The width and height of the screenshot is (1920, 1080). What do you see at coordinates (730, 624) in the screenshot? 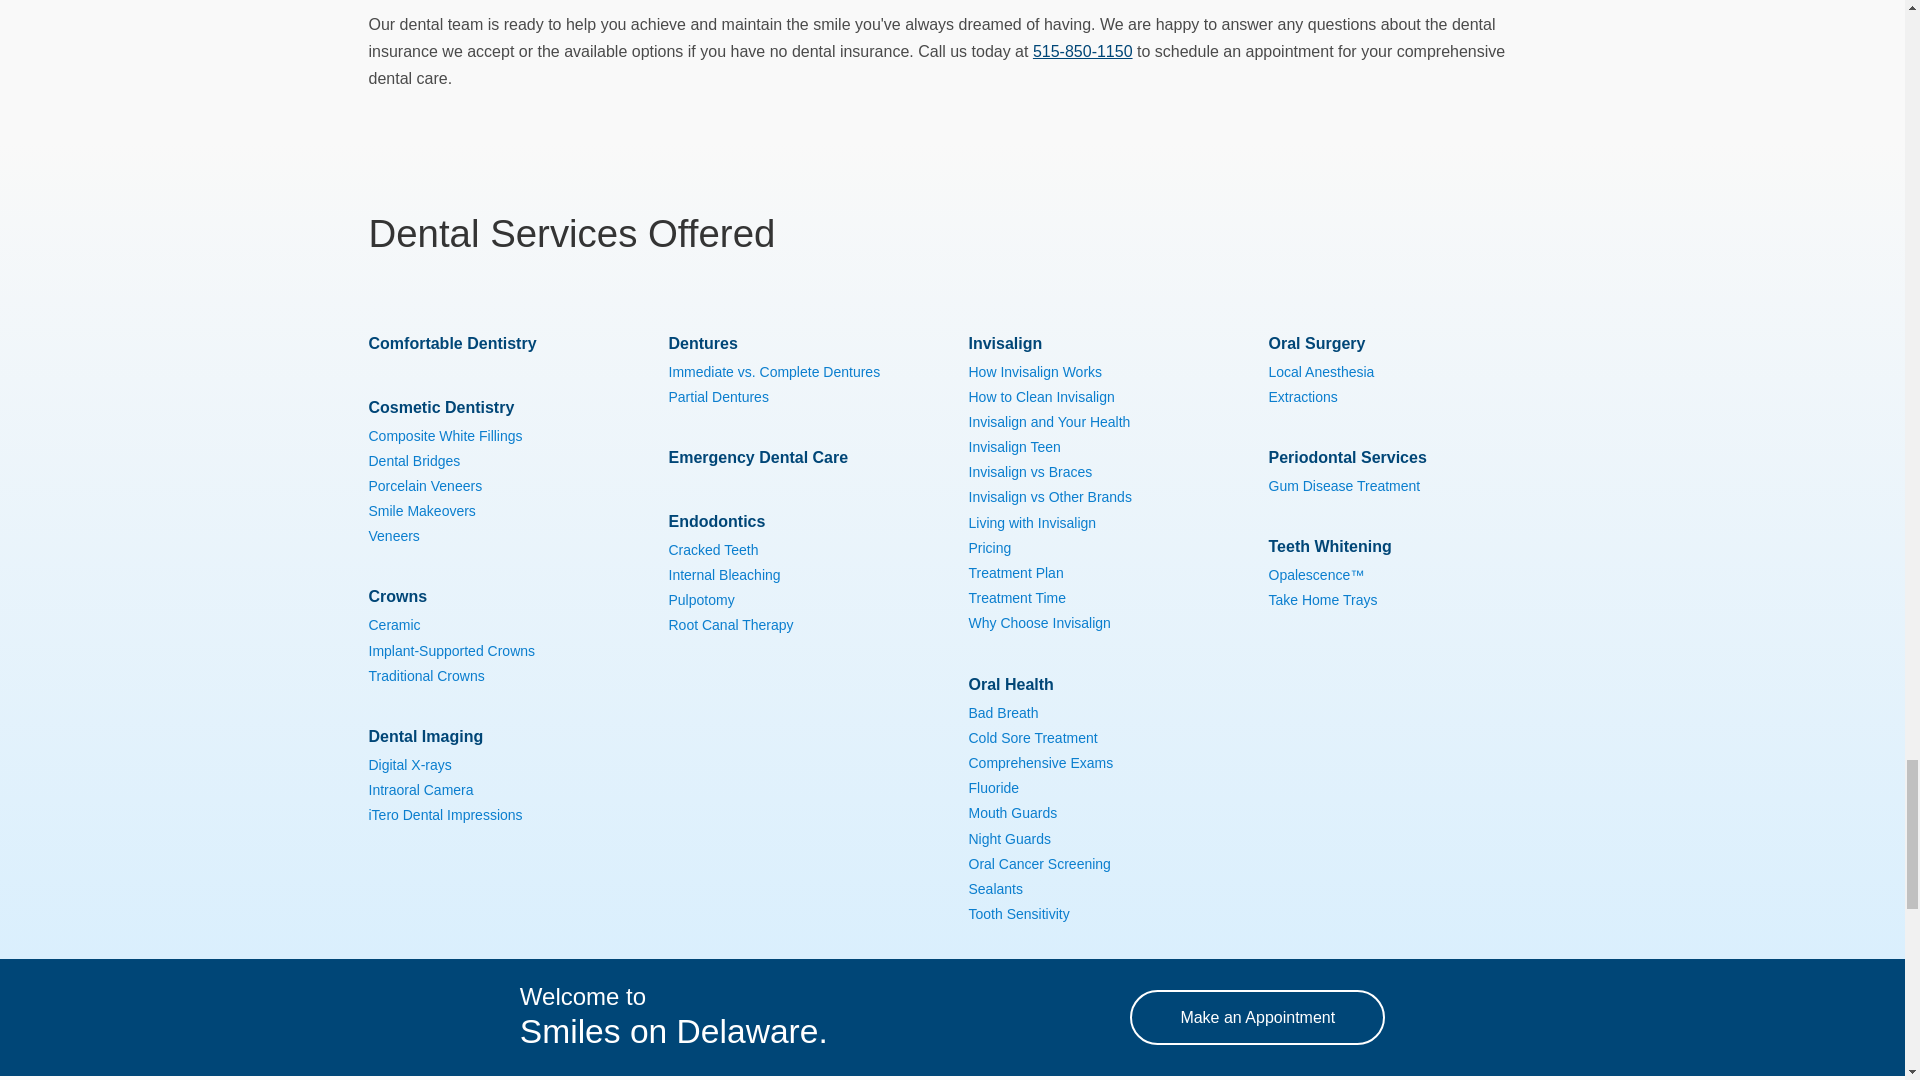
I see `Root Canal Therapy` at bounding box center [730, 624].